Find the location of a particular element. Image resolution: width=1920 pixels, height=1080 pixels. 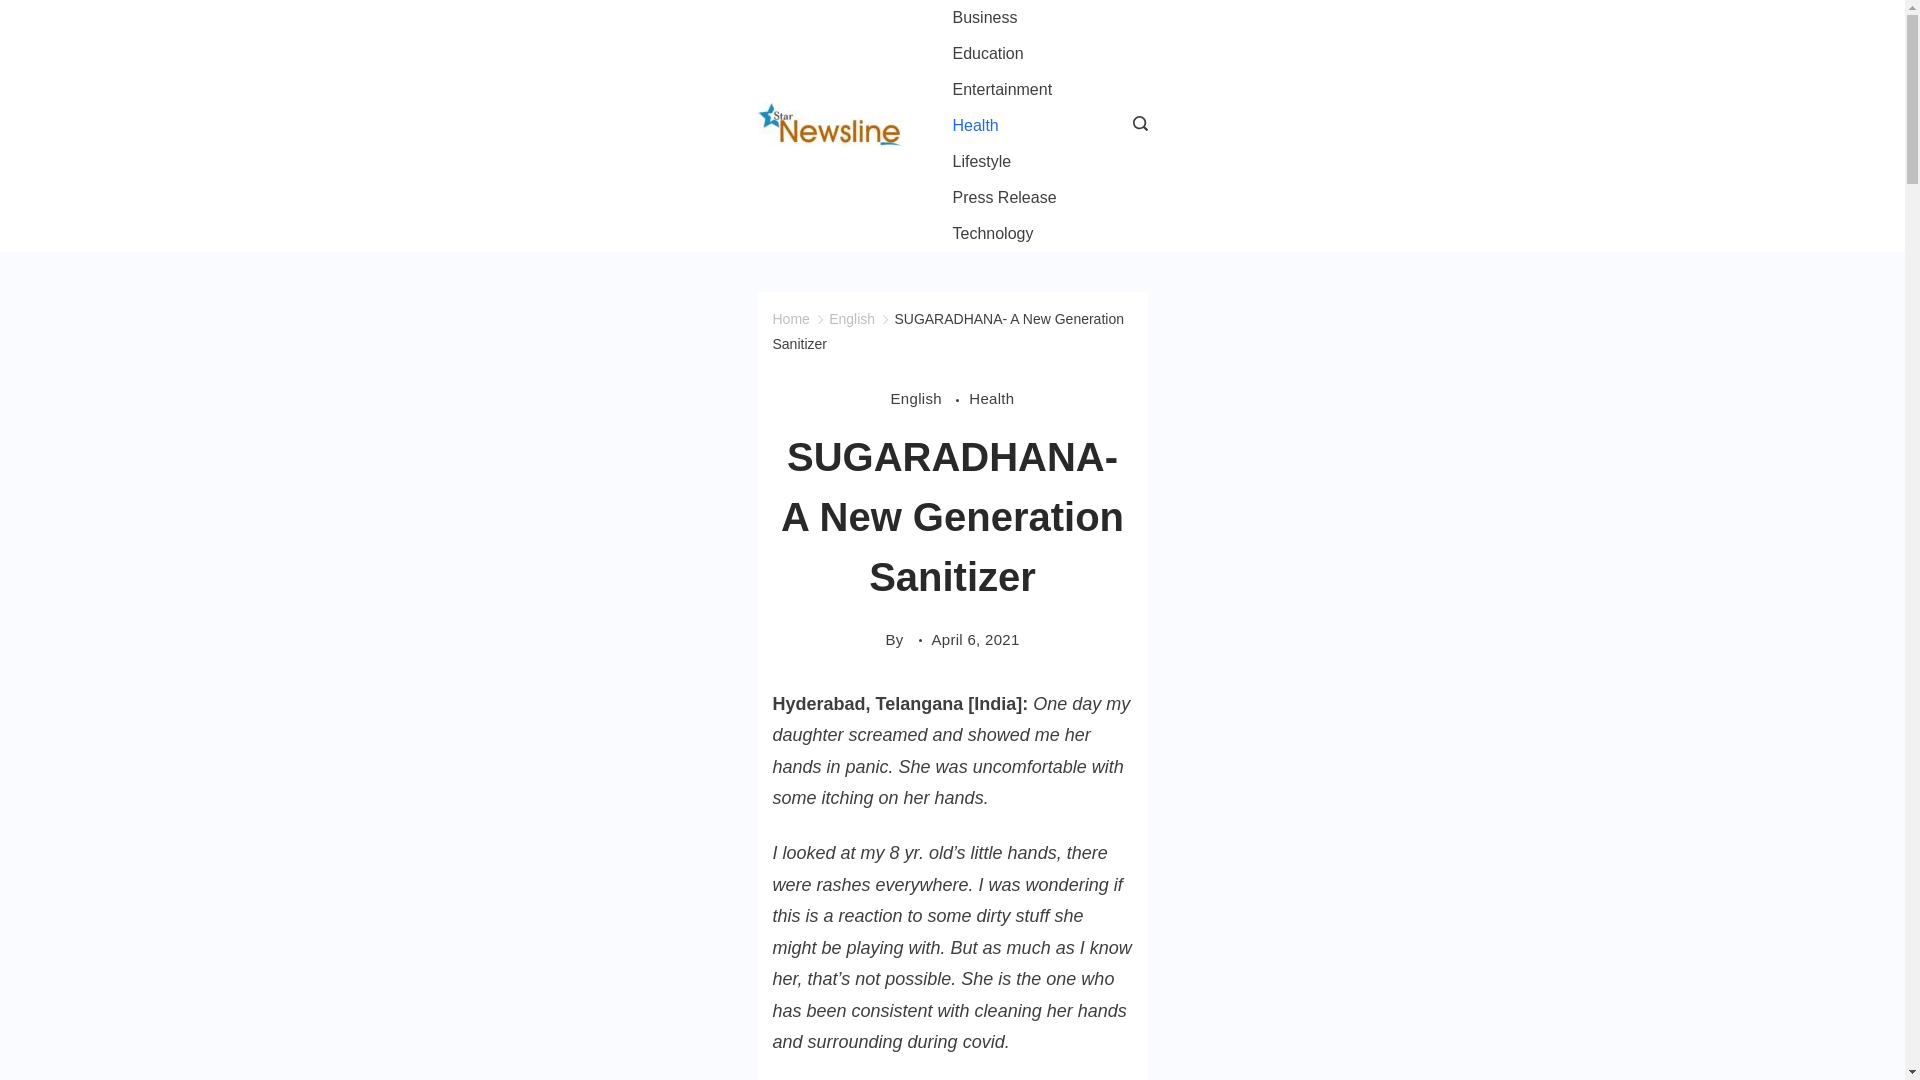

English is located at coordinates (852, 319).